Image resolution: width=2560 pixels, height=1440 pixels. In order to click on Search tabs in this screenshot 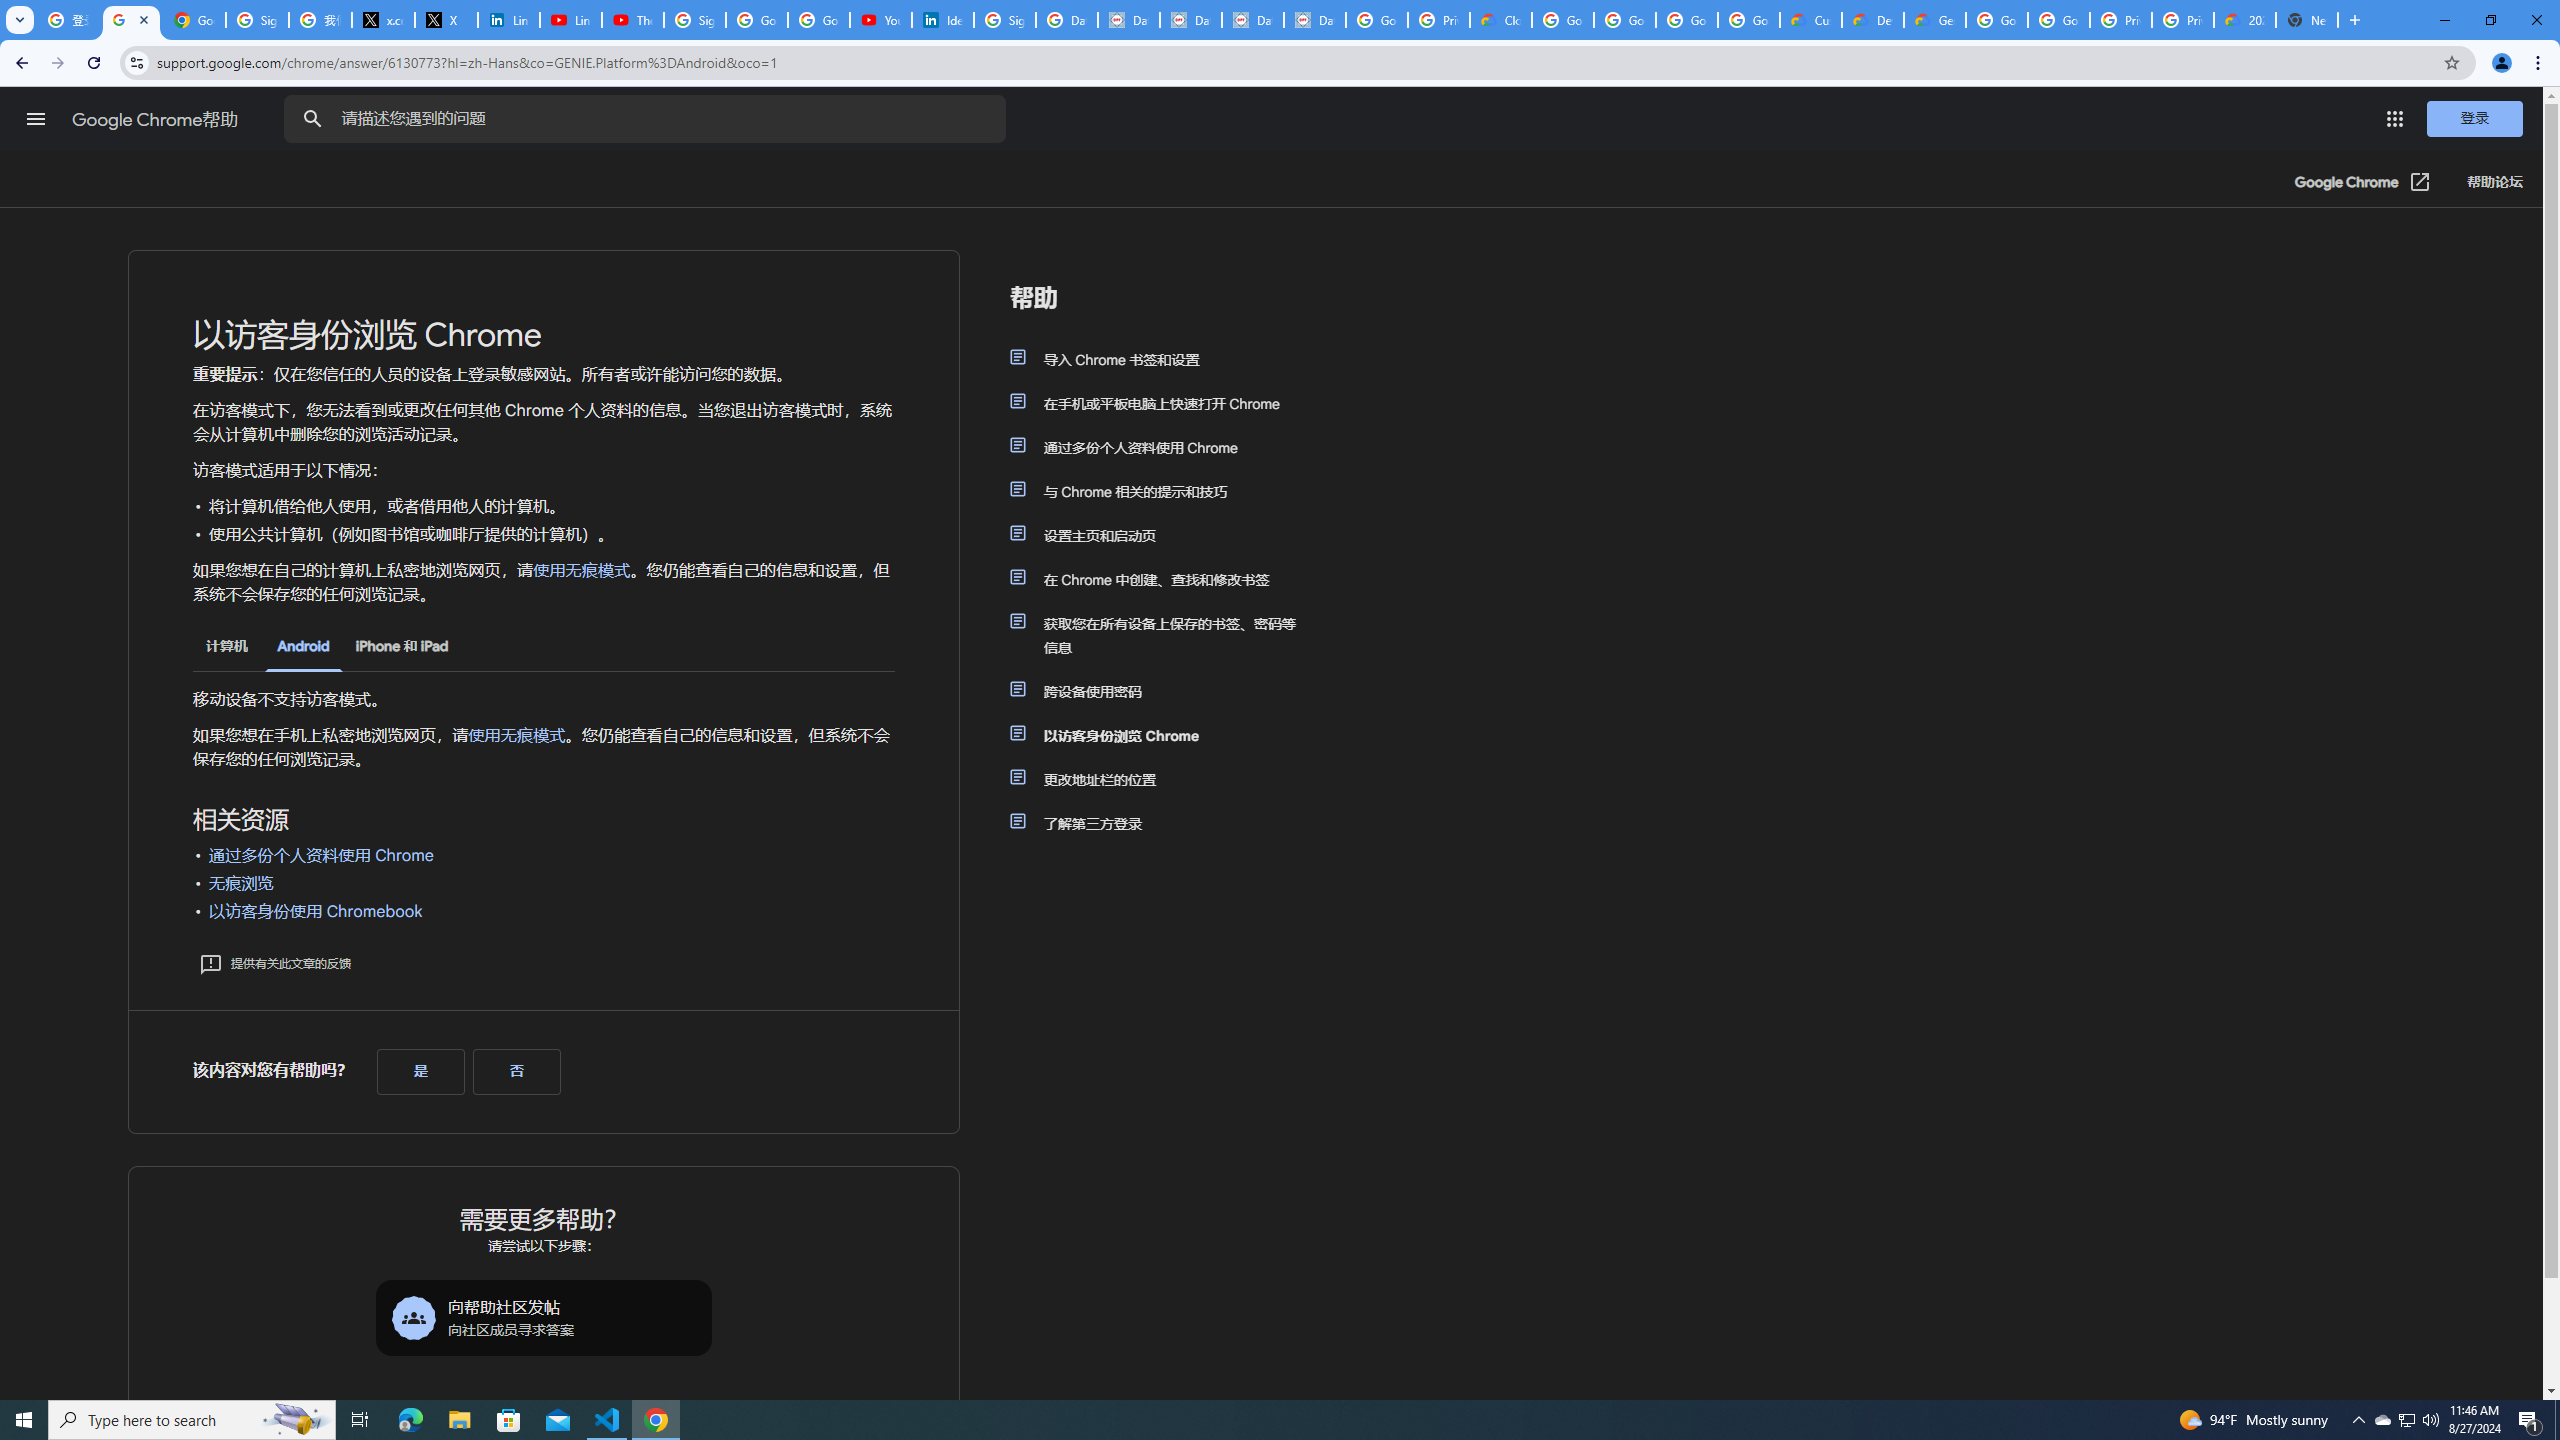, I will do `click(19, 20)`.